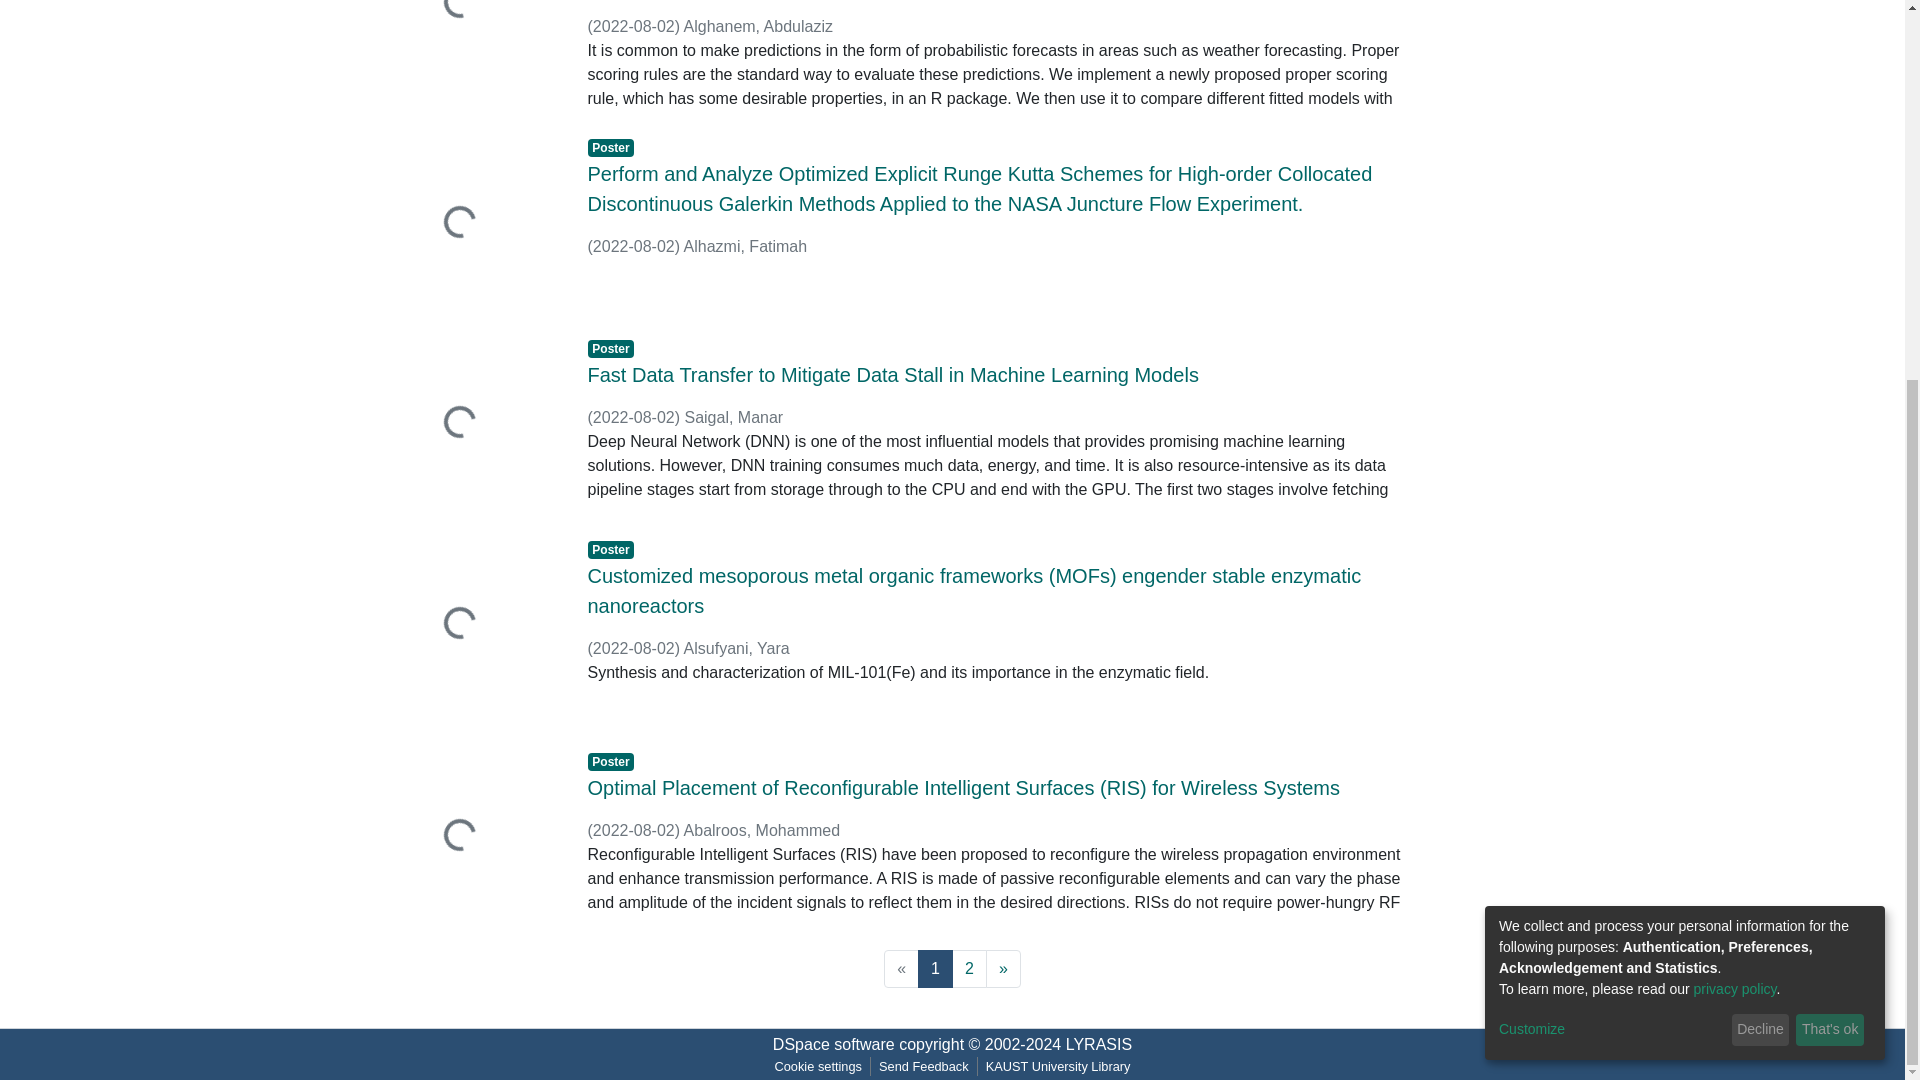 Image resolution: width=1920 pixels, height=1080 pixels. Describe the element at coordinates (834, 1044) in the screenshot. I see `DSpace software` at that location.